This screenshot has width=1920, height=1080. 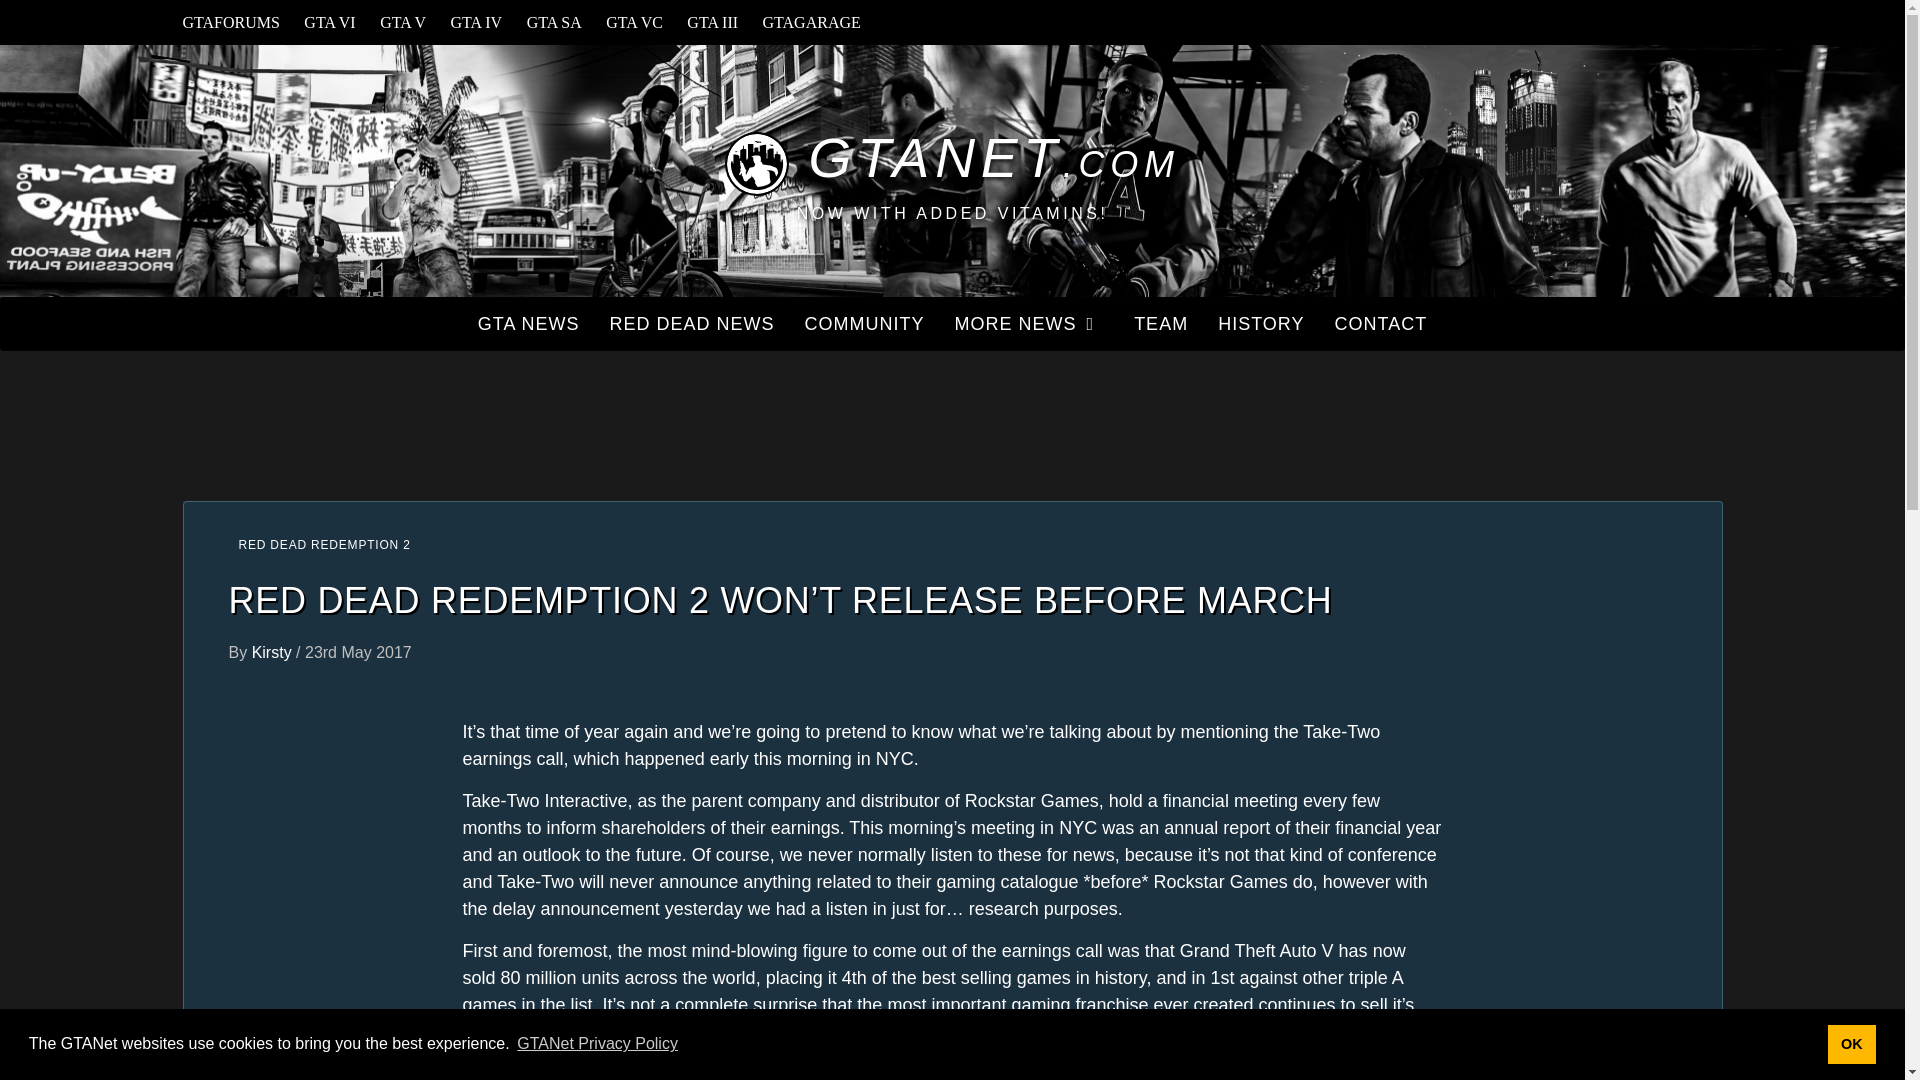 I want to click on CONTACT, so click(x=1382, y=324).